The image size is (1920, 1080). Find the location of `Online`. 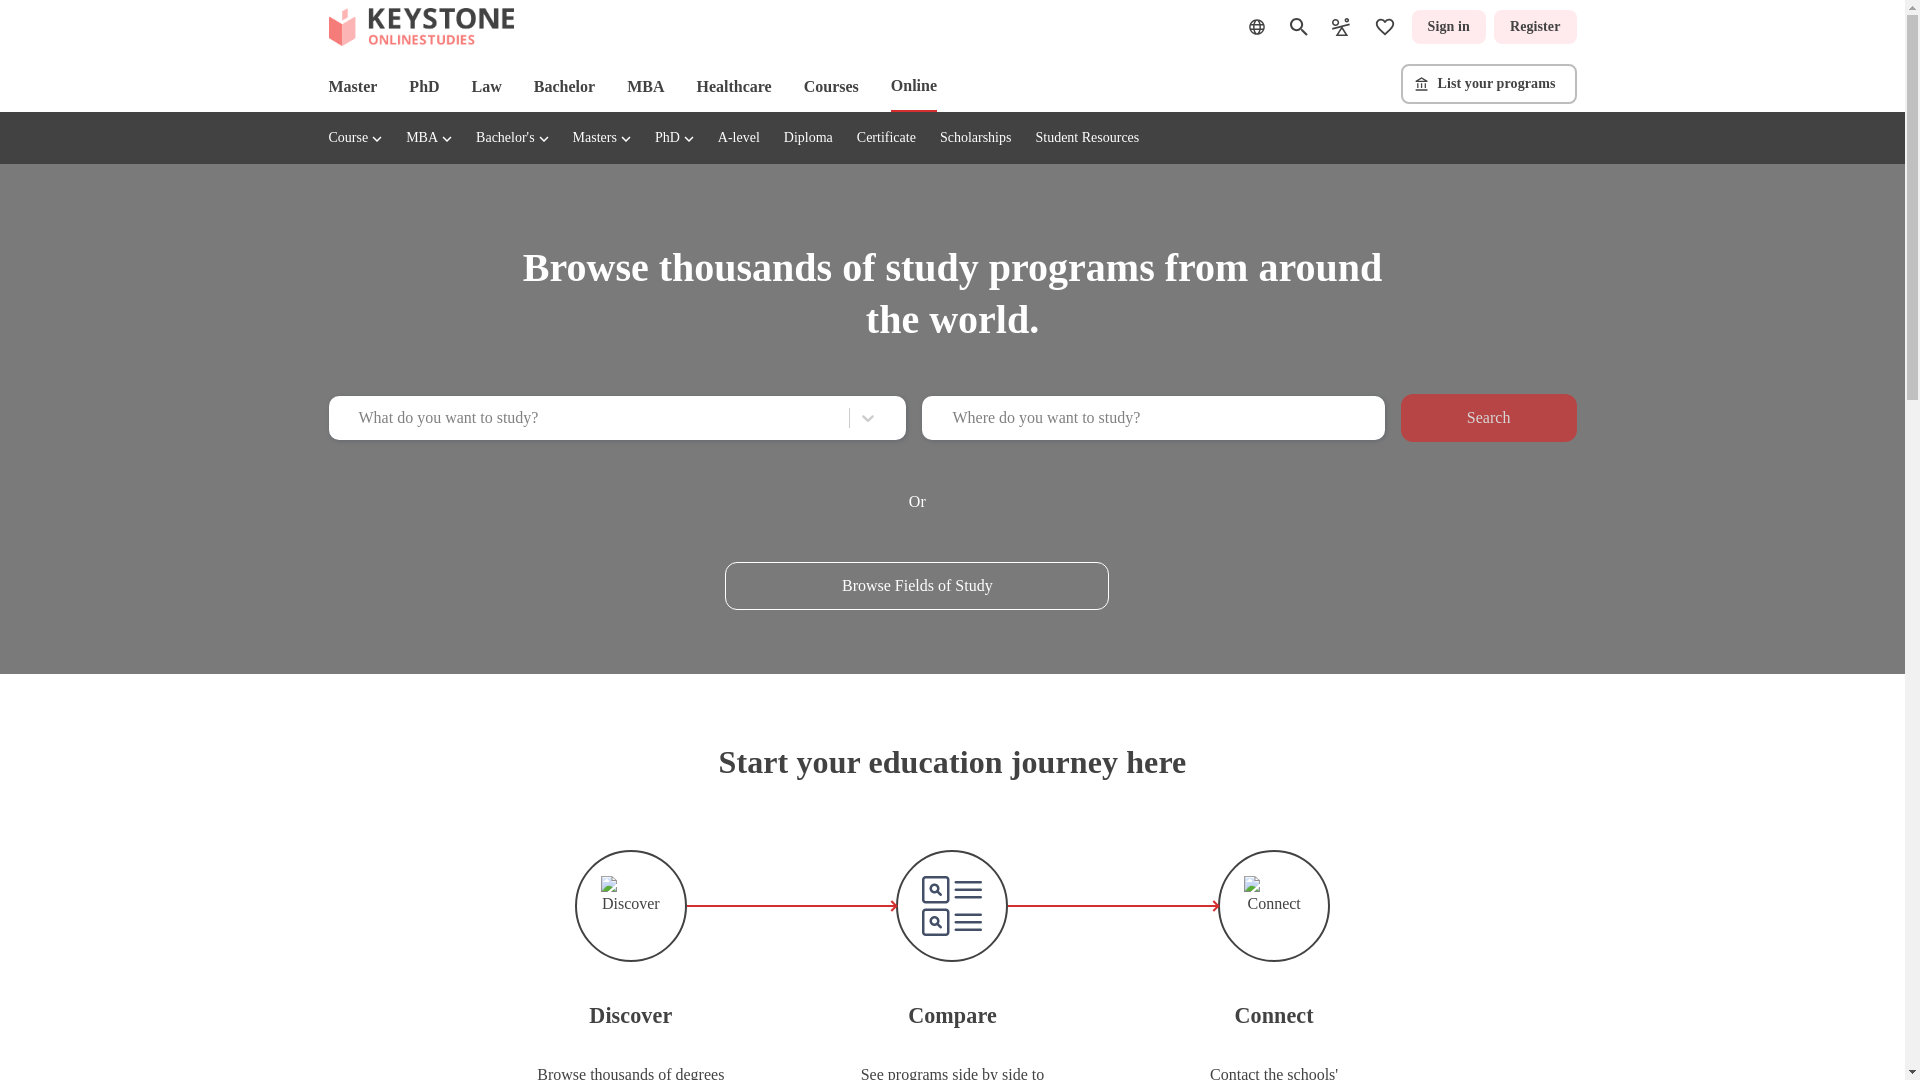

Online is located at coordinates (913, 86).